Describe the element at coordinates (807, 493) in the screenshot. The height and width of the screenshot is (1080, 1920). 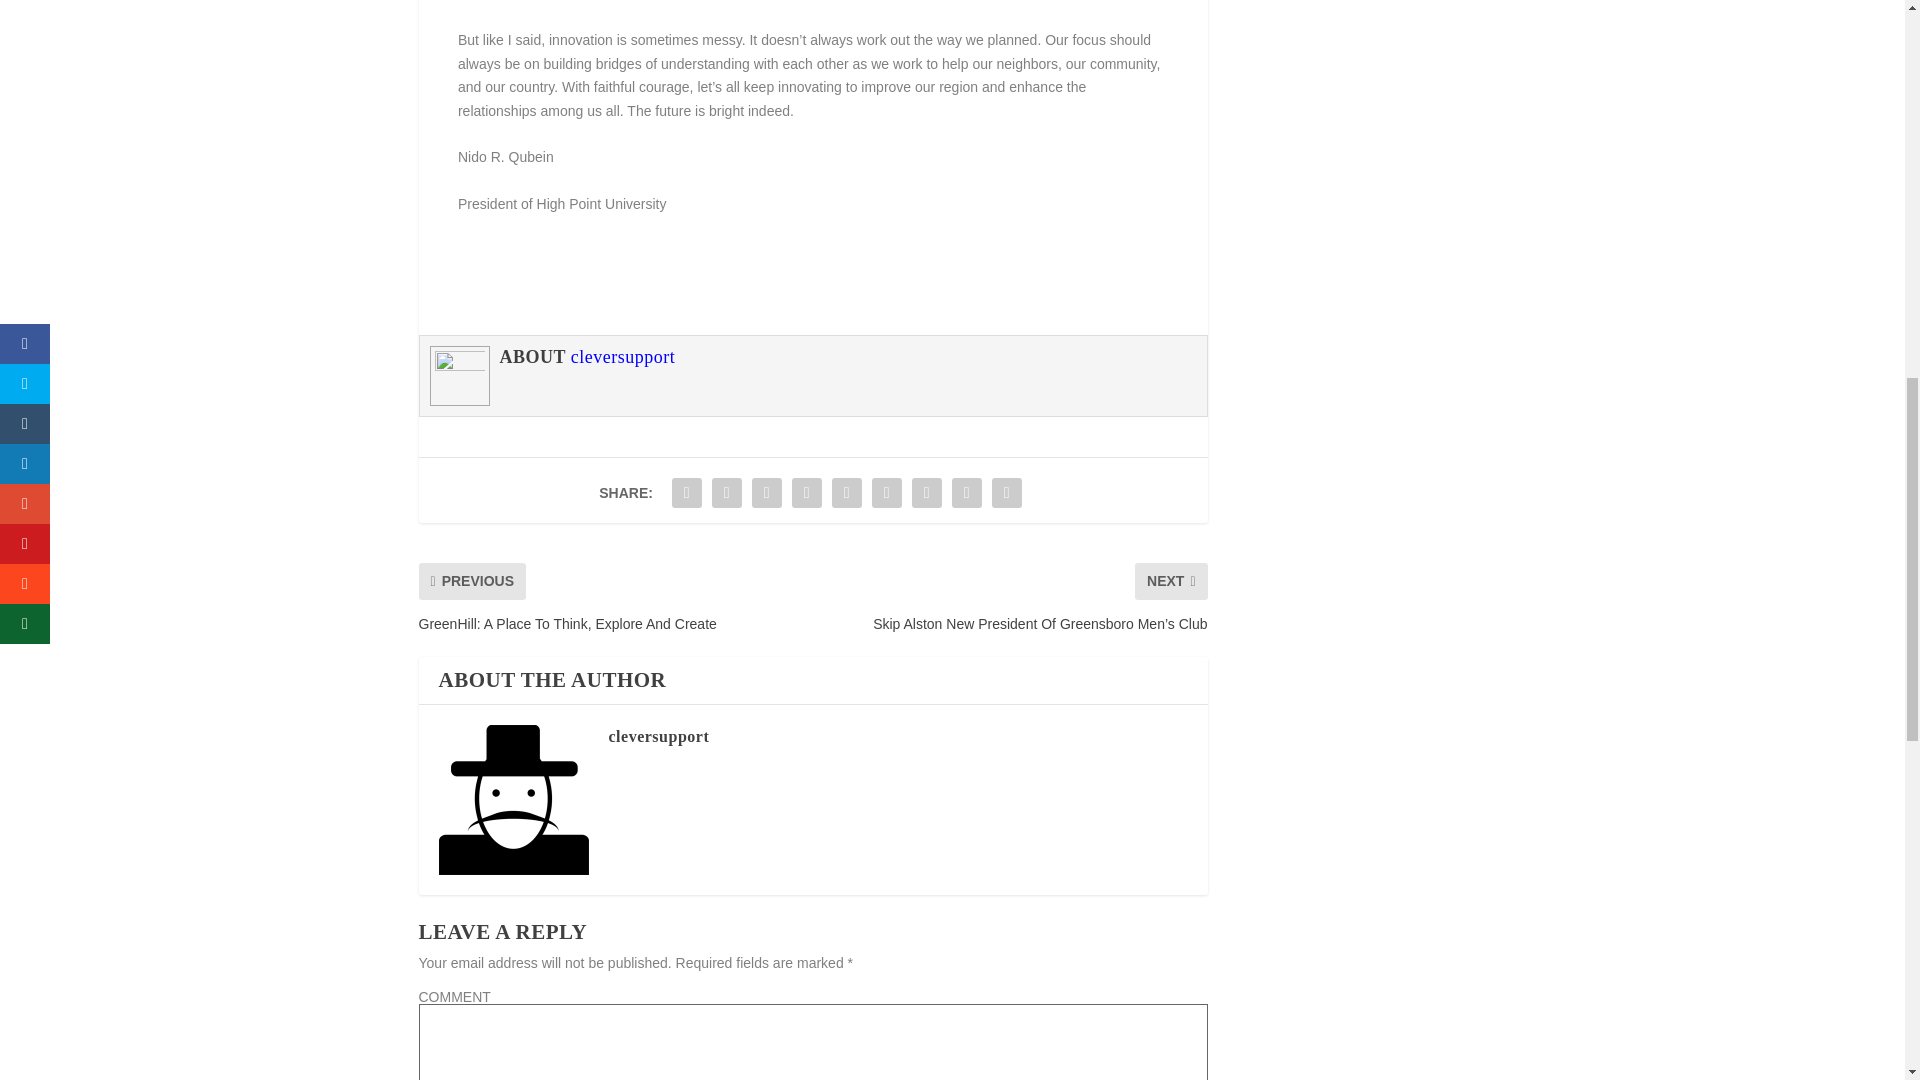
I see `Share "Letters To The Editor: Jan. 29, 2019" via Tumblr` at that location.